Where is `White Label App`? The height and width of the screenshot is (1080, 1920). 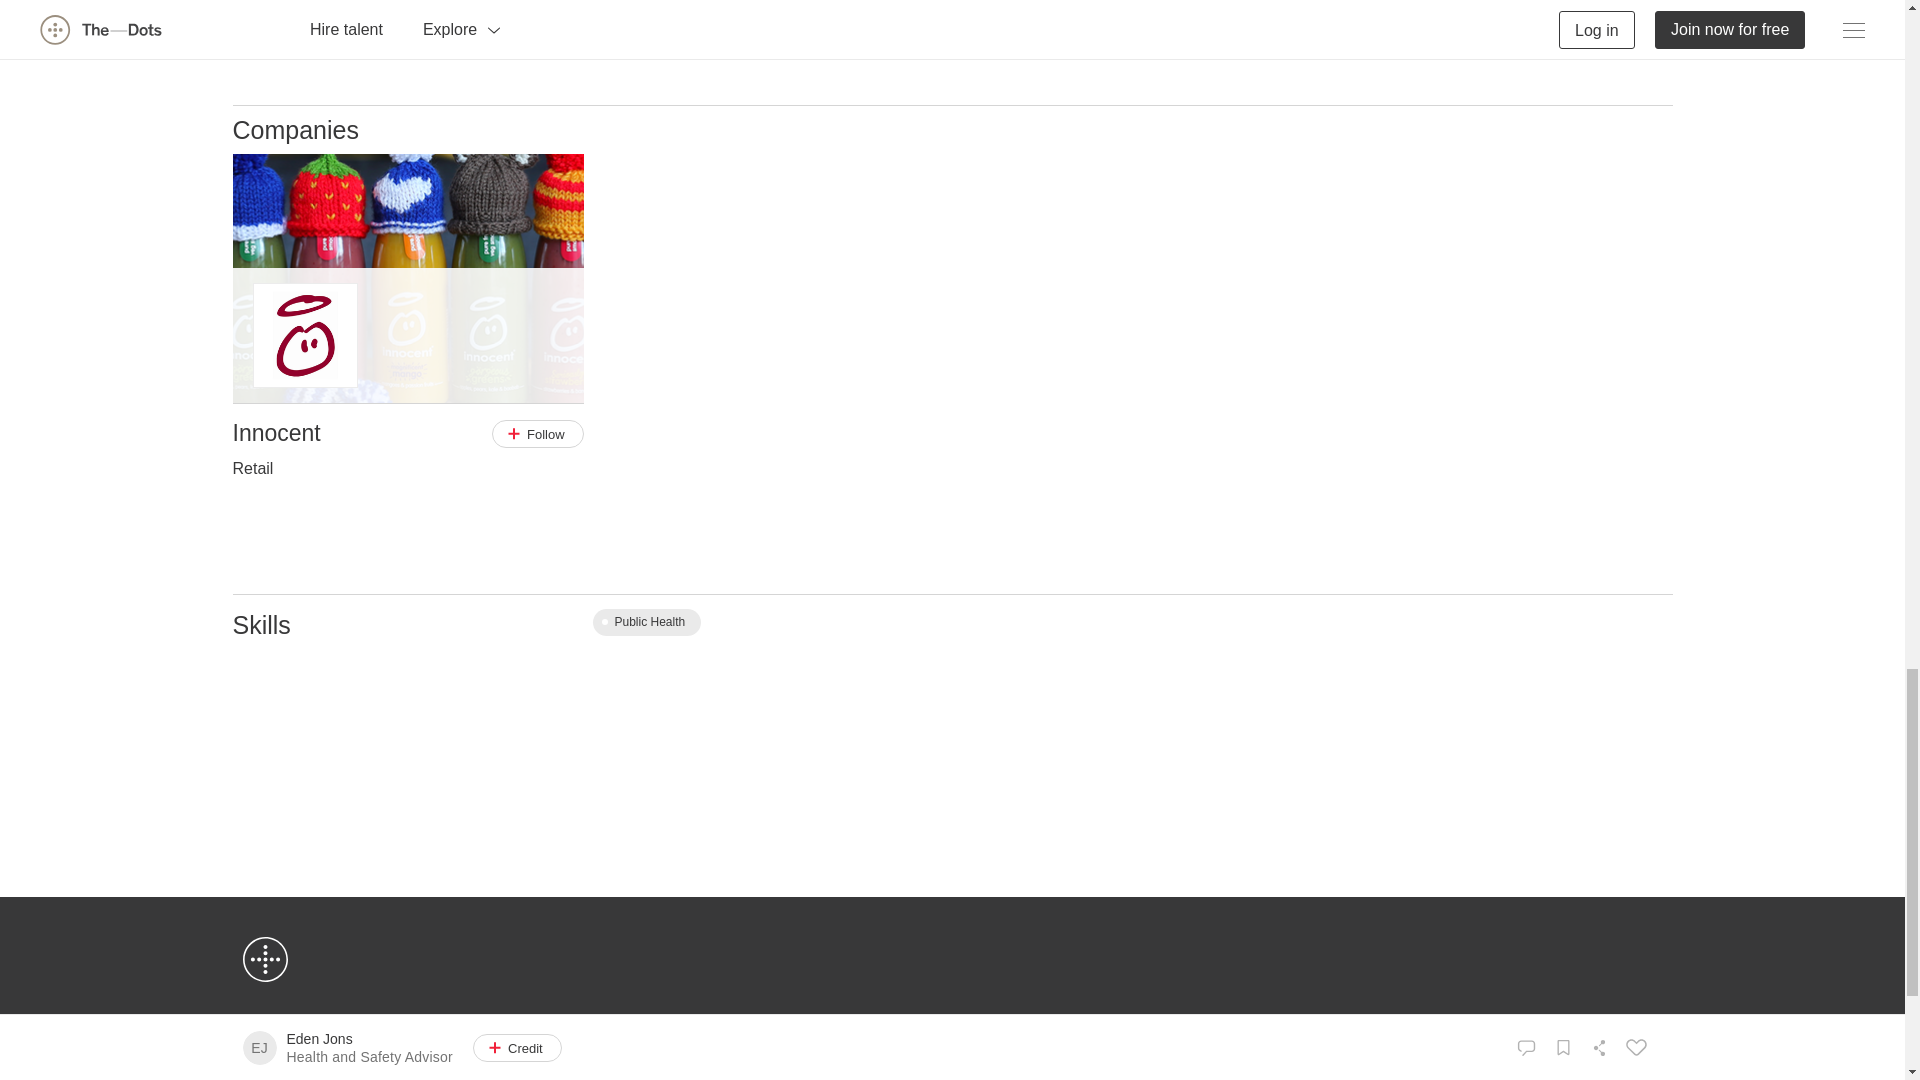
White Label App is located at coordinates (289, 1077).